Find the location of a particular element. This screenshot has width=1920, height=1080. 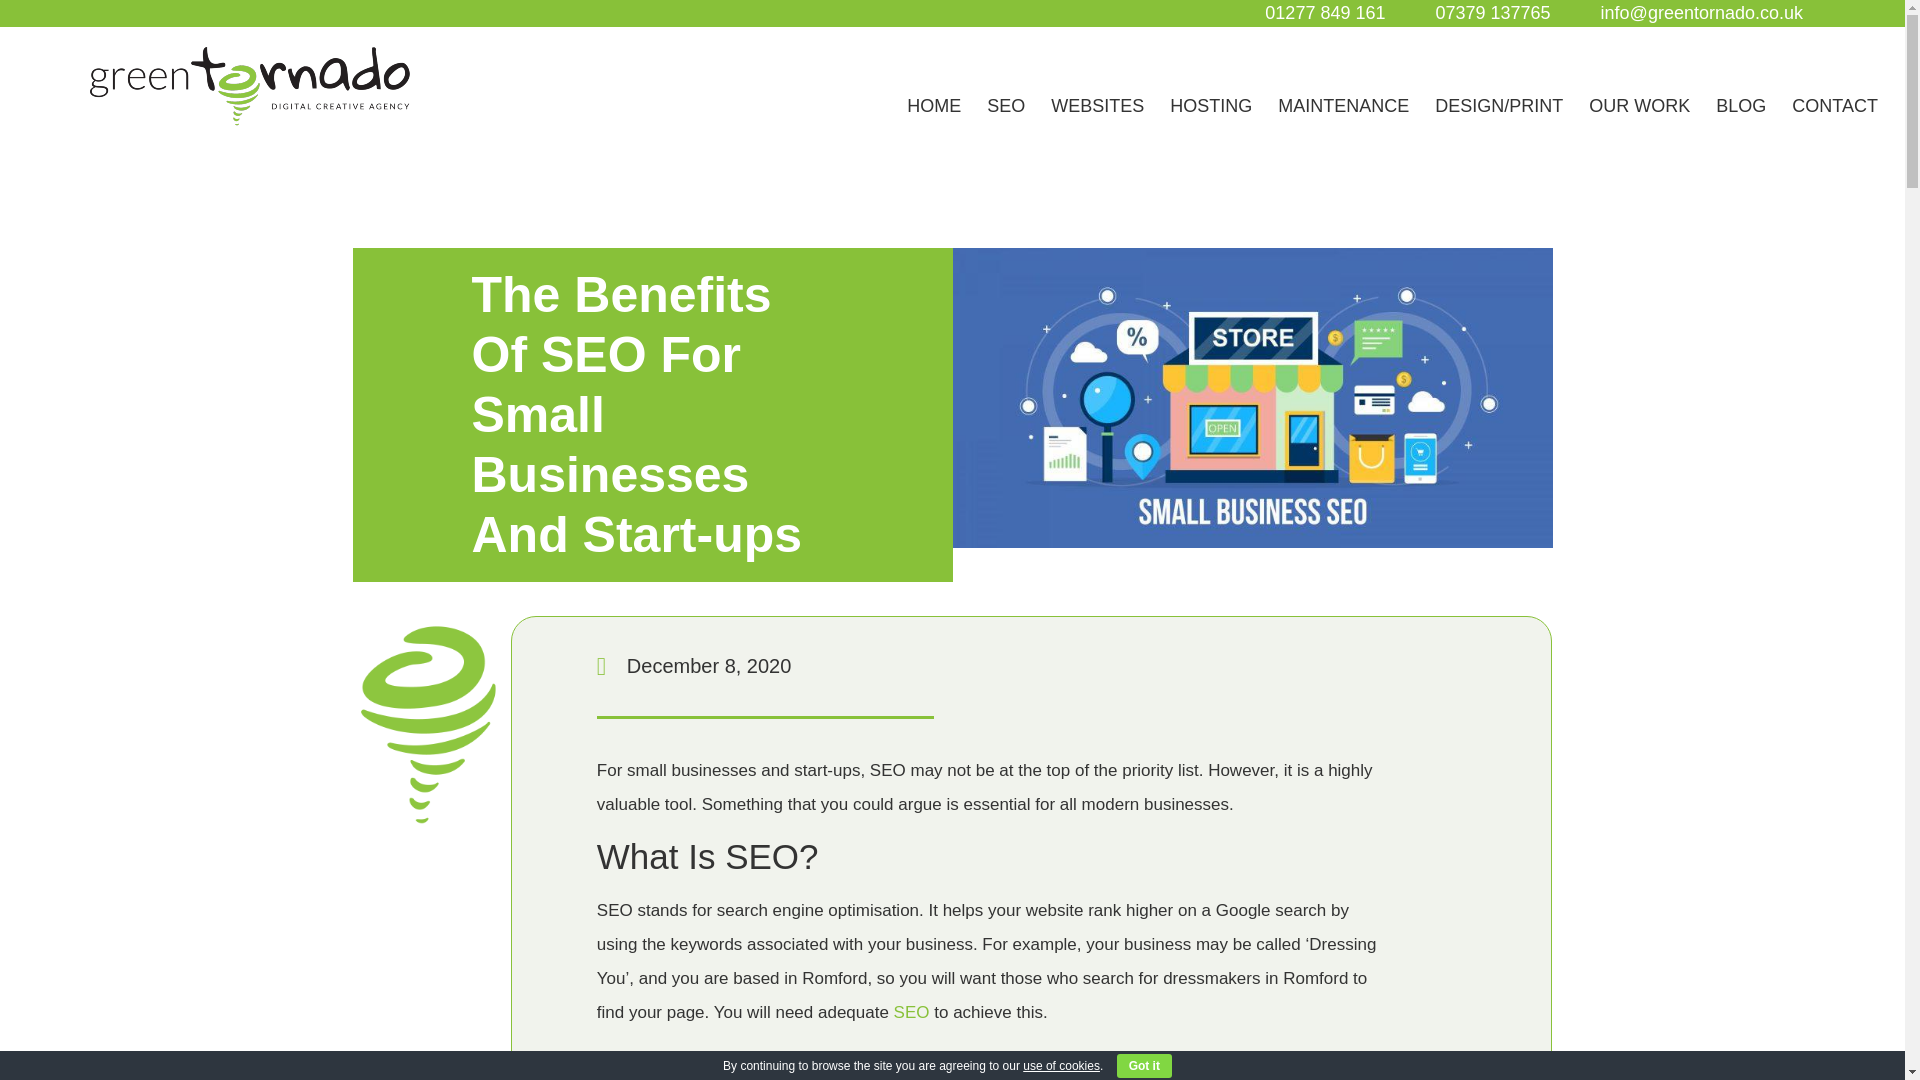

SEO is located at coordinates (1006, 106).